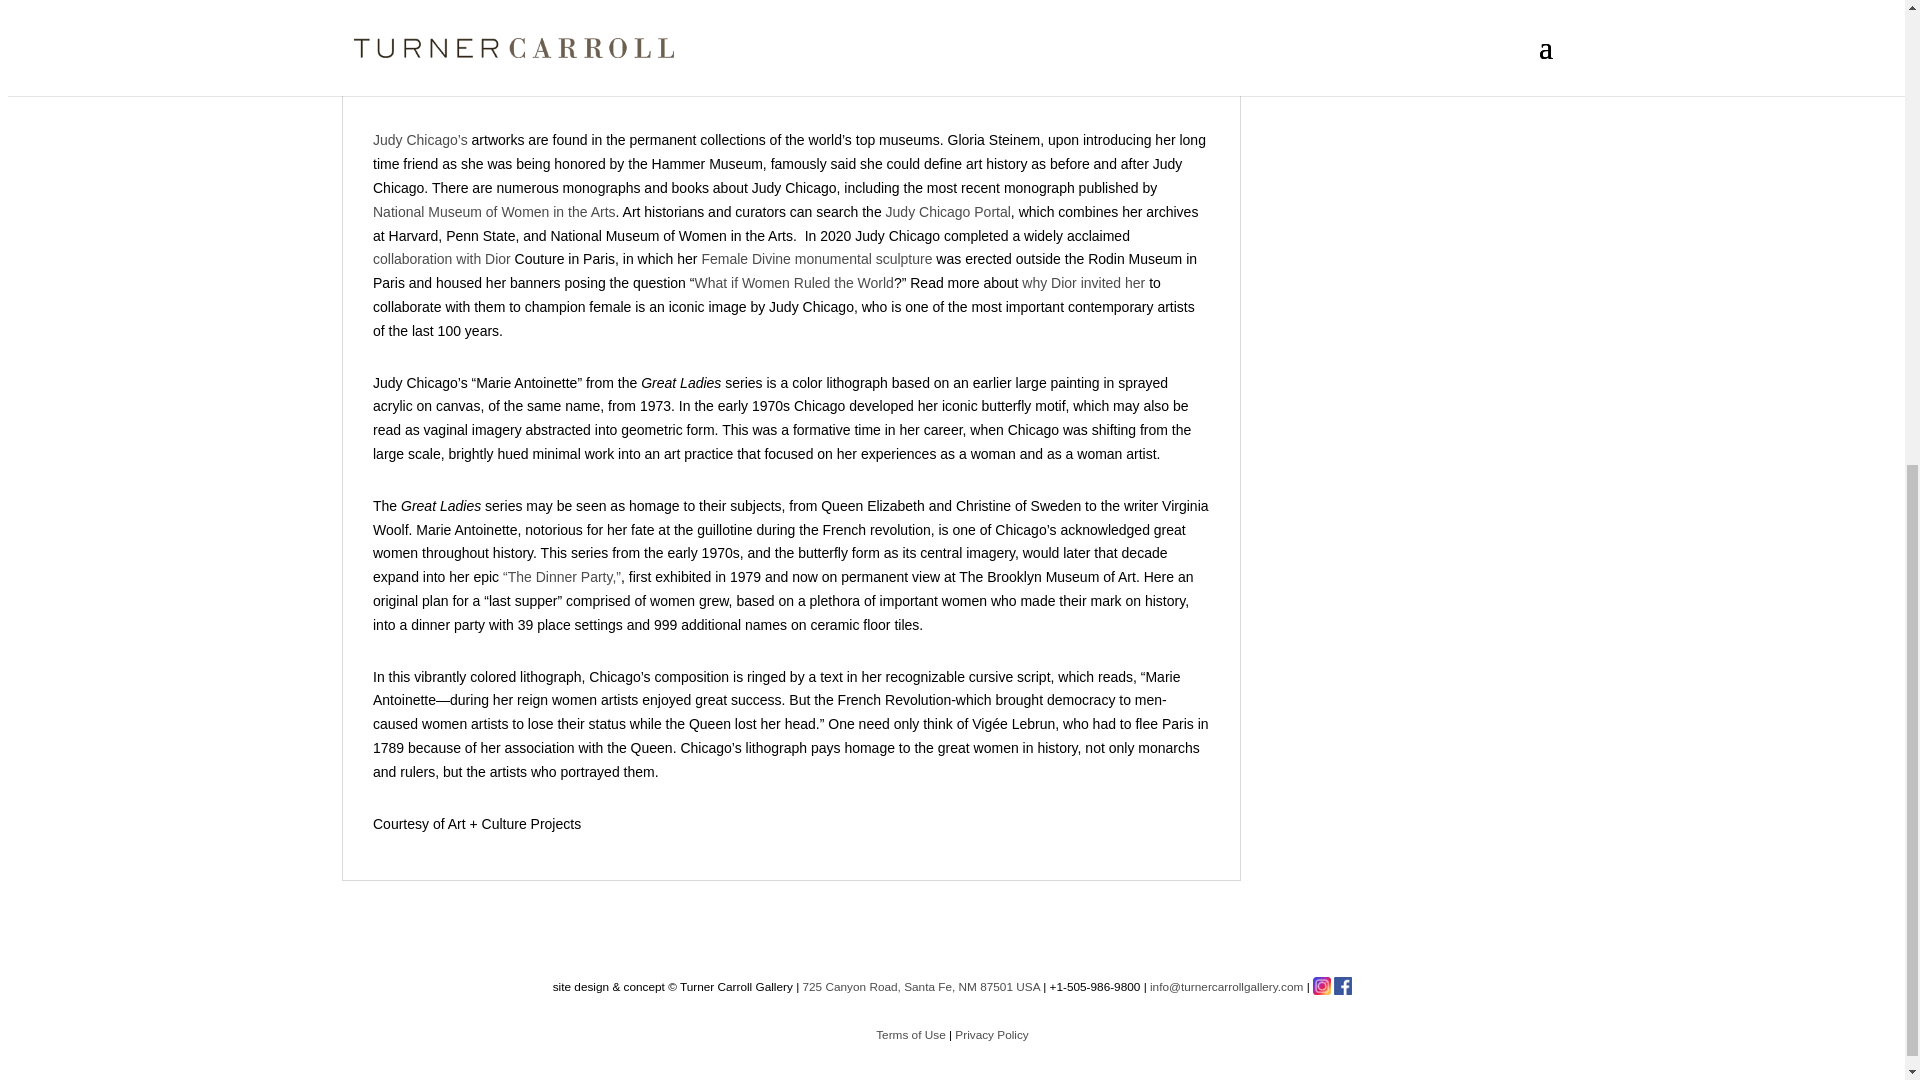 Image resolution: width=1920 pixels, height=1080 pixels. I want to click on why Dior invited her, so click(1082, 282).